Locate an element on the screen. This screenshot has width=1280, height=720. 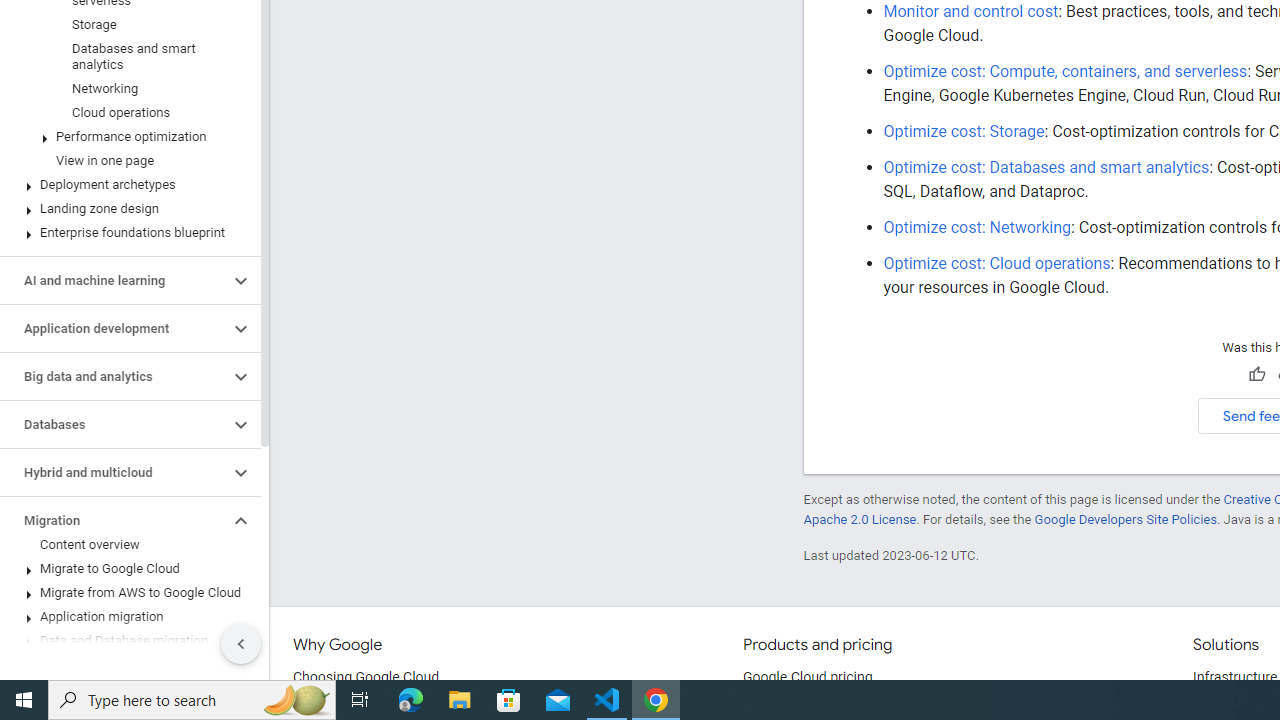
Big data and analytics is located at coordinates (114, 376).